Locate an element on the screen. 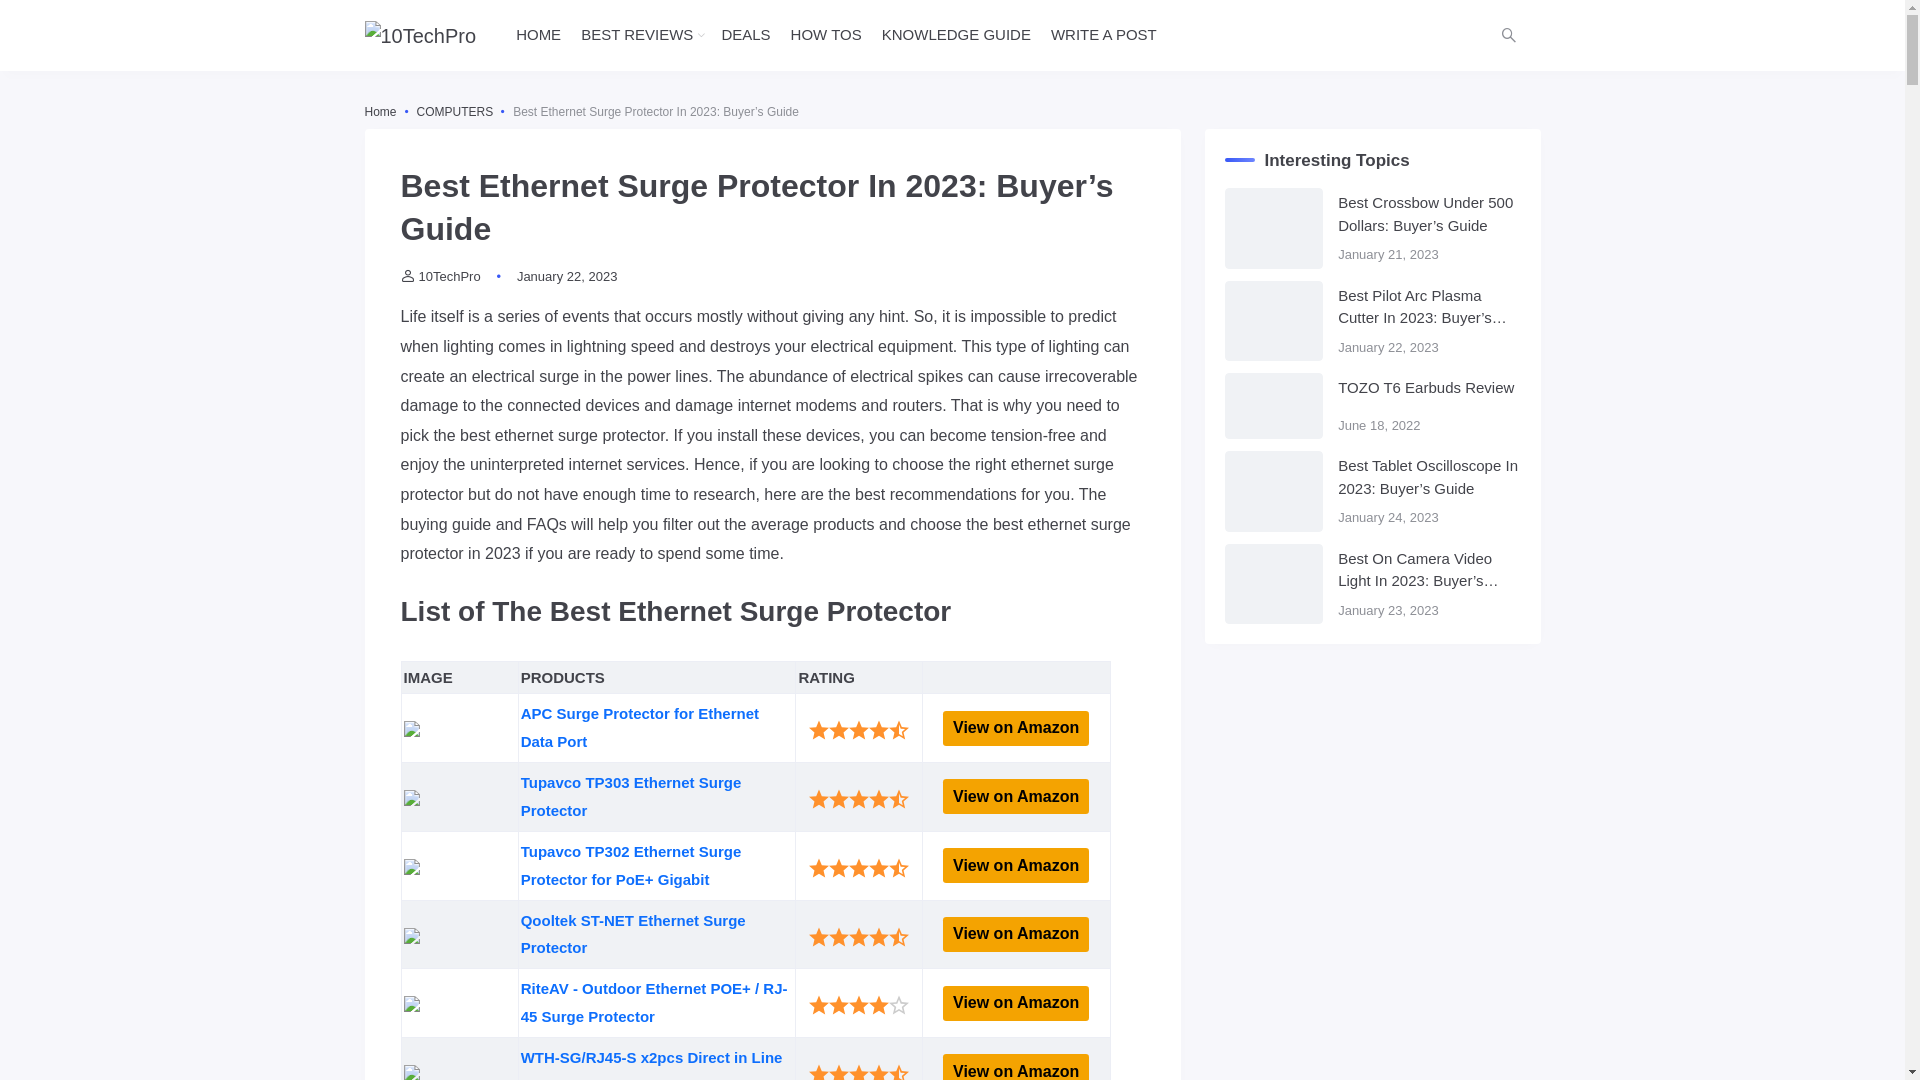 This screenshot has height=1080, width=1920. View on Amazon is located at coordinates (1016, 728).